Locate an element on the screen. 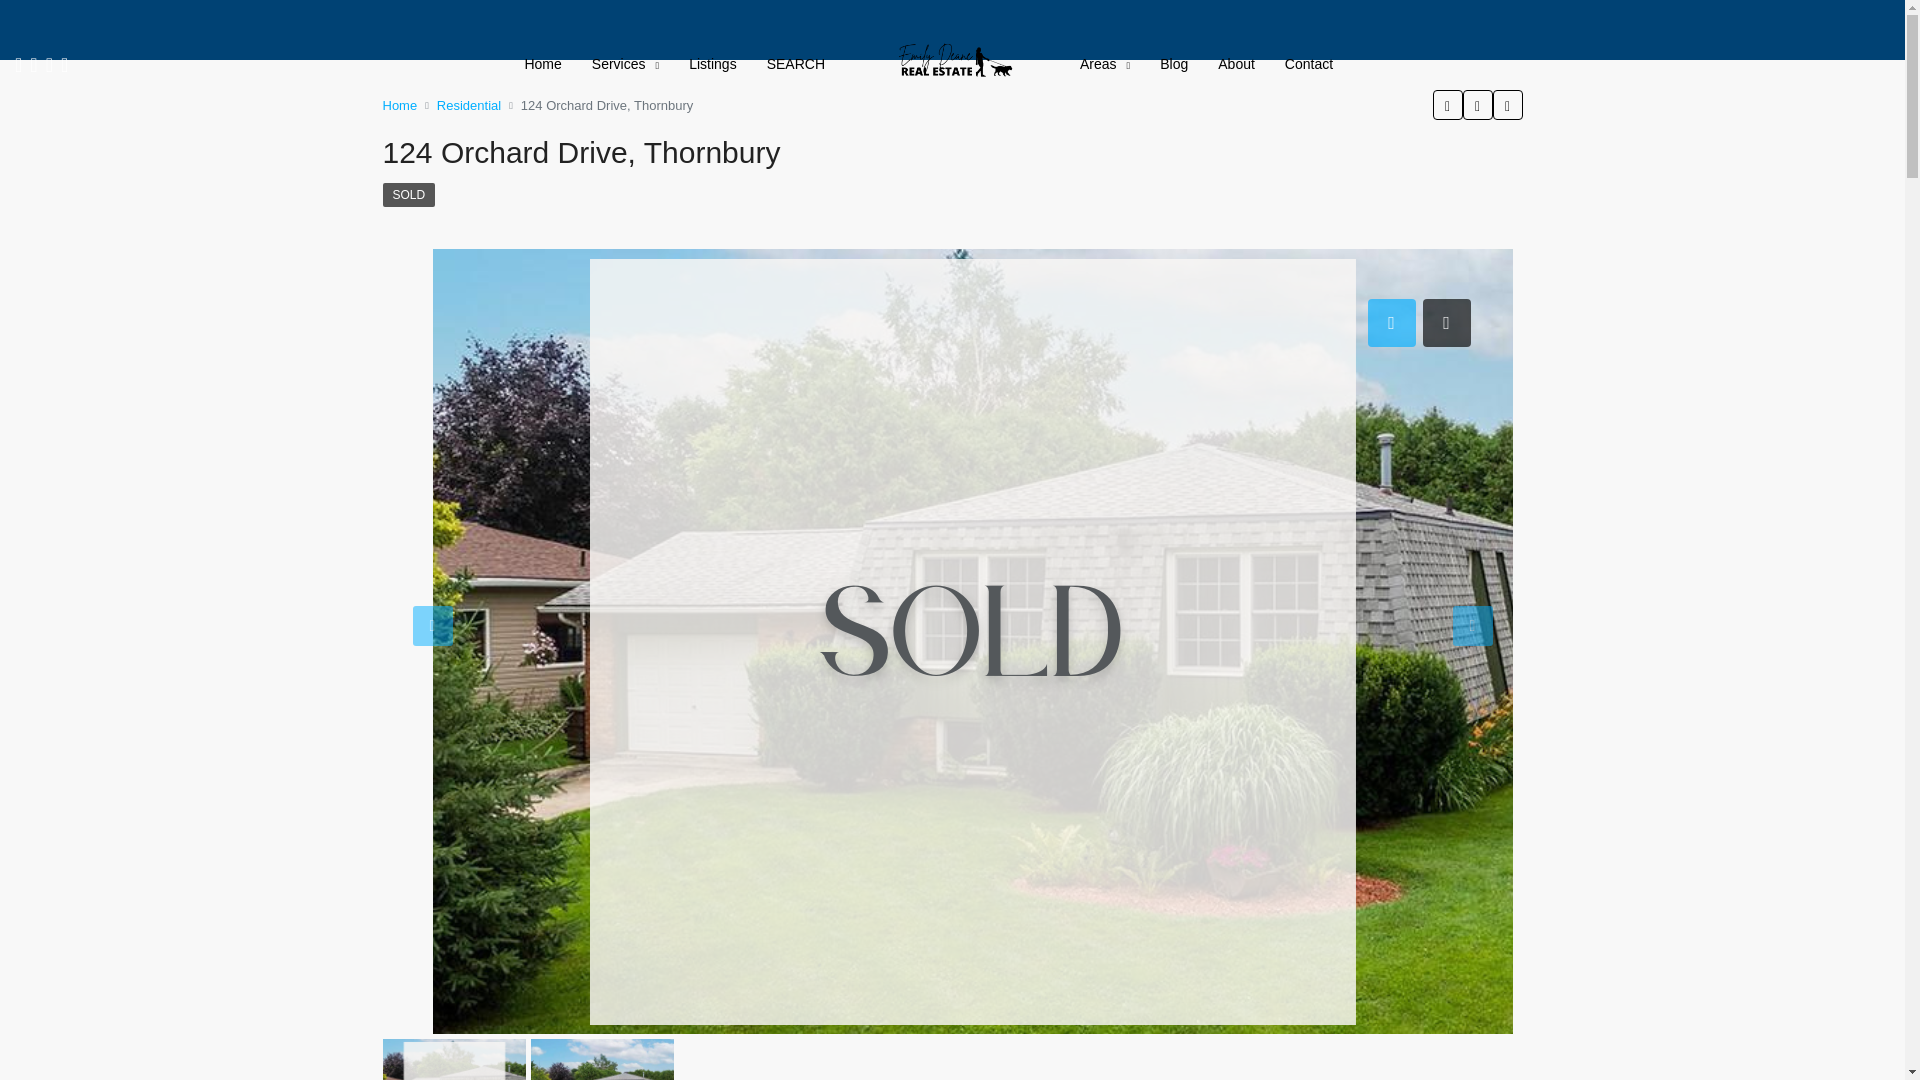 The image size is (1920, 1080). About is located at coordinates (1236, 63).